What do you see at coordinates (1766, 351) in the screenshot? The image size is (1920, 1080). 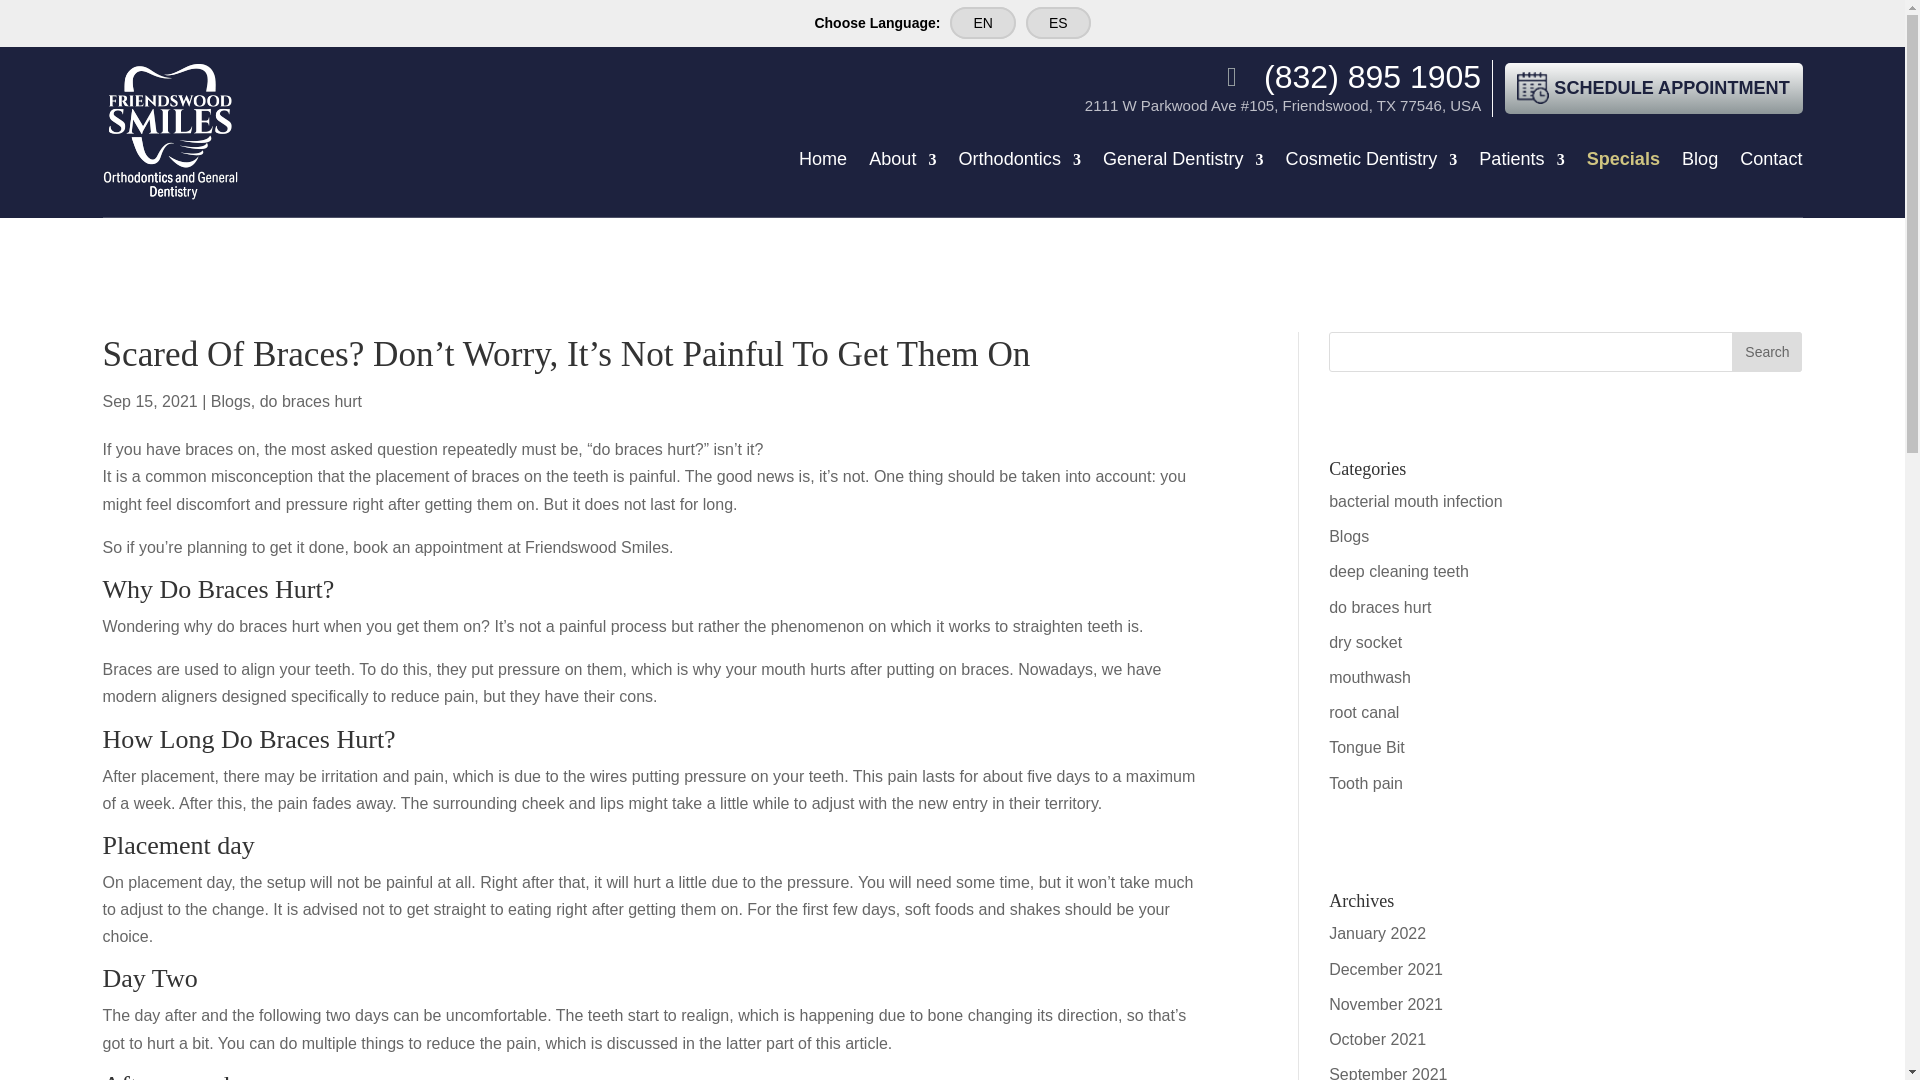 I see `Search` at bounding box center [1766, 351].